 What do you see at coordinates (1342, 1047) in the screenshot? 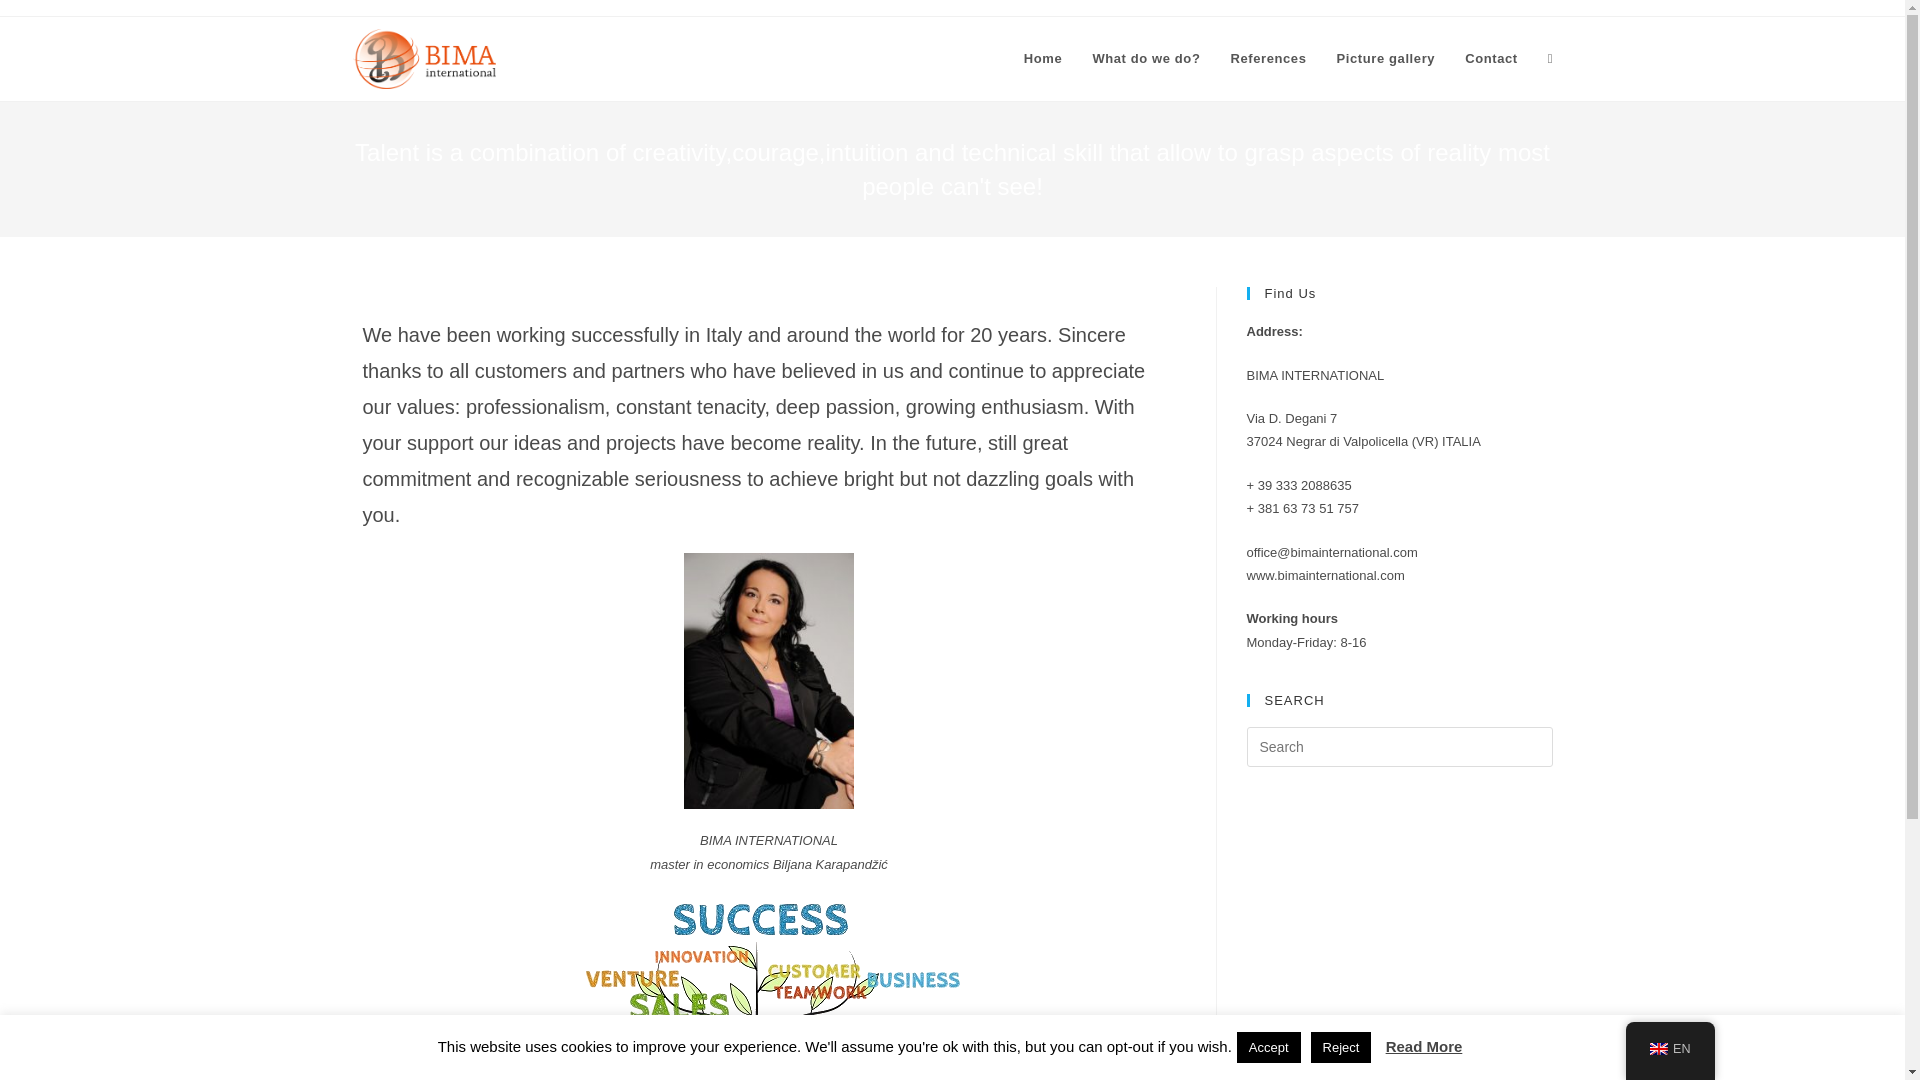
I see `Reject` at bounding box center [1342, 1047].